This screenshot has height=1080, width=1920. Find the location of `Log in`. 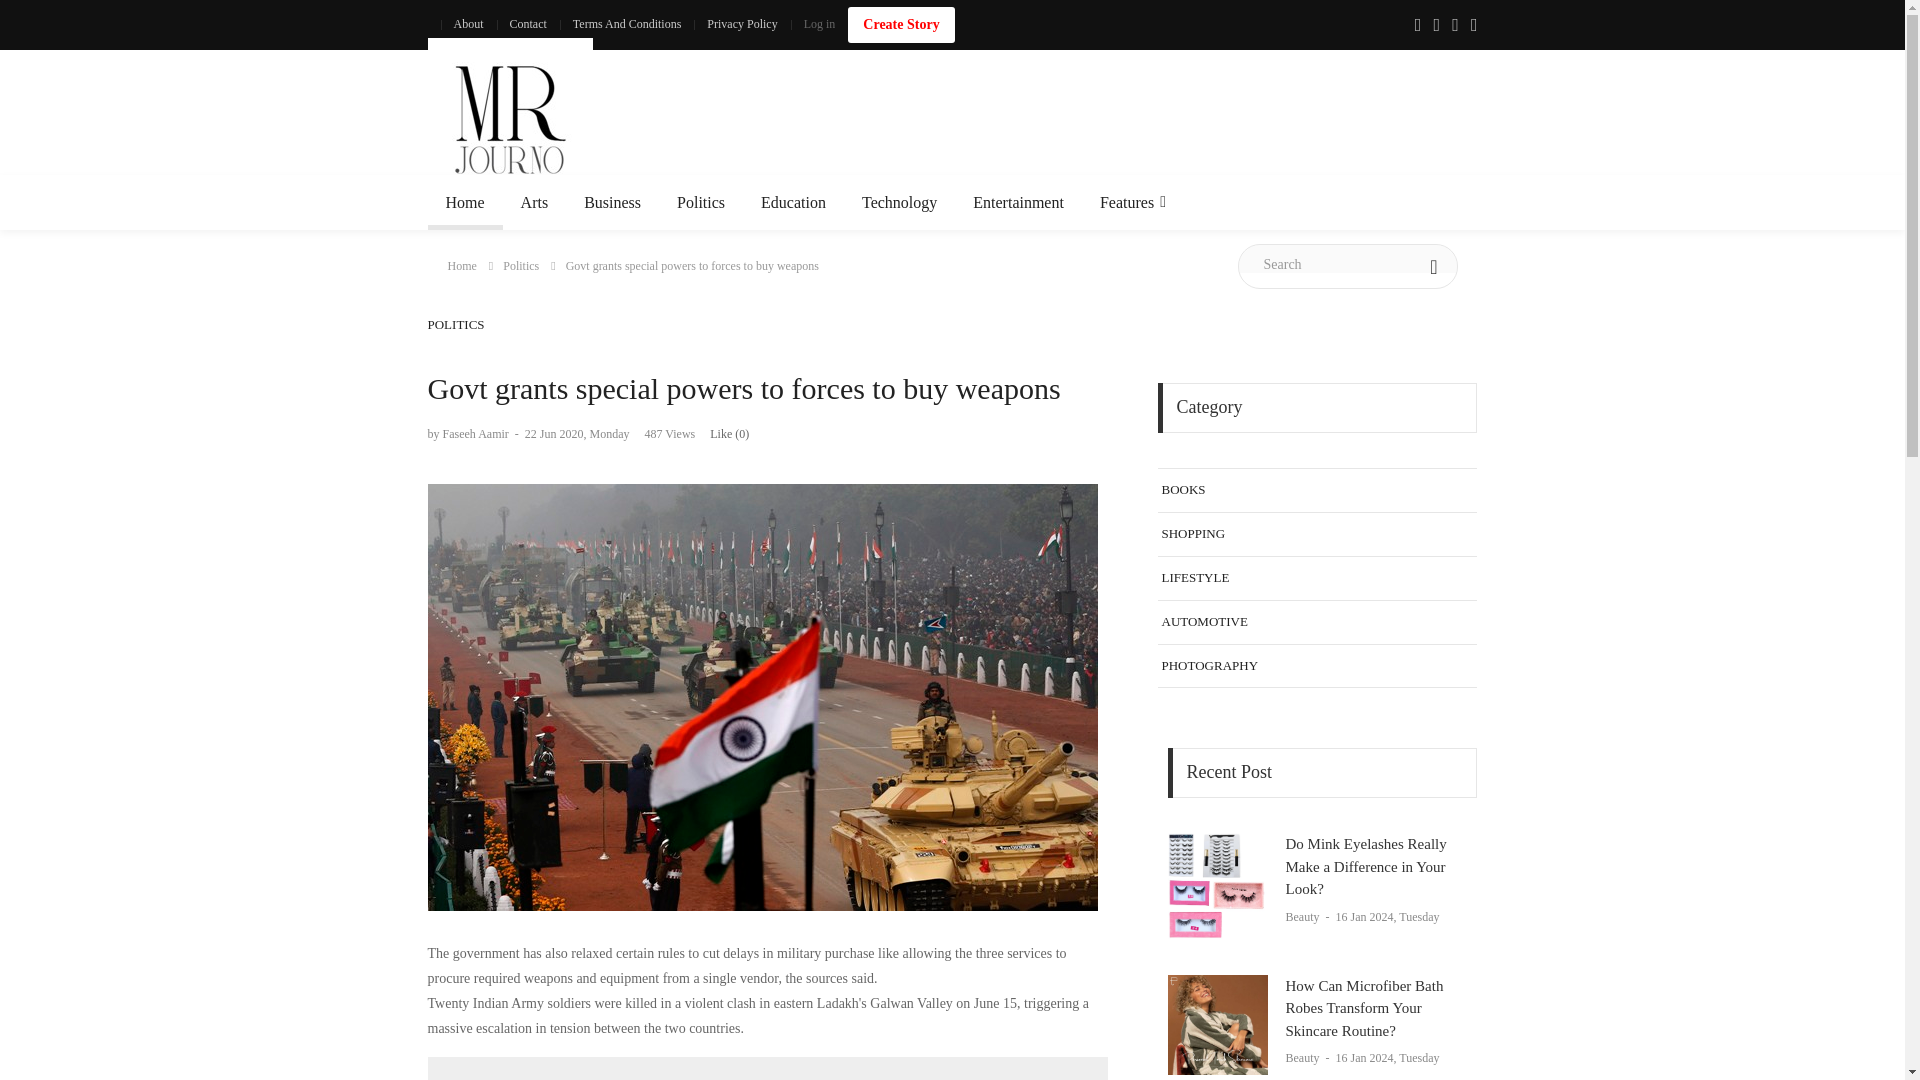

Log in is located at coordinates (820, 24).